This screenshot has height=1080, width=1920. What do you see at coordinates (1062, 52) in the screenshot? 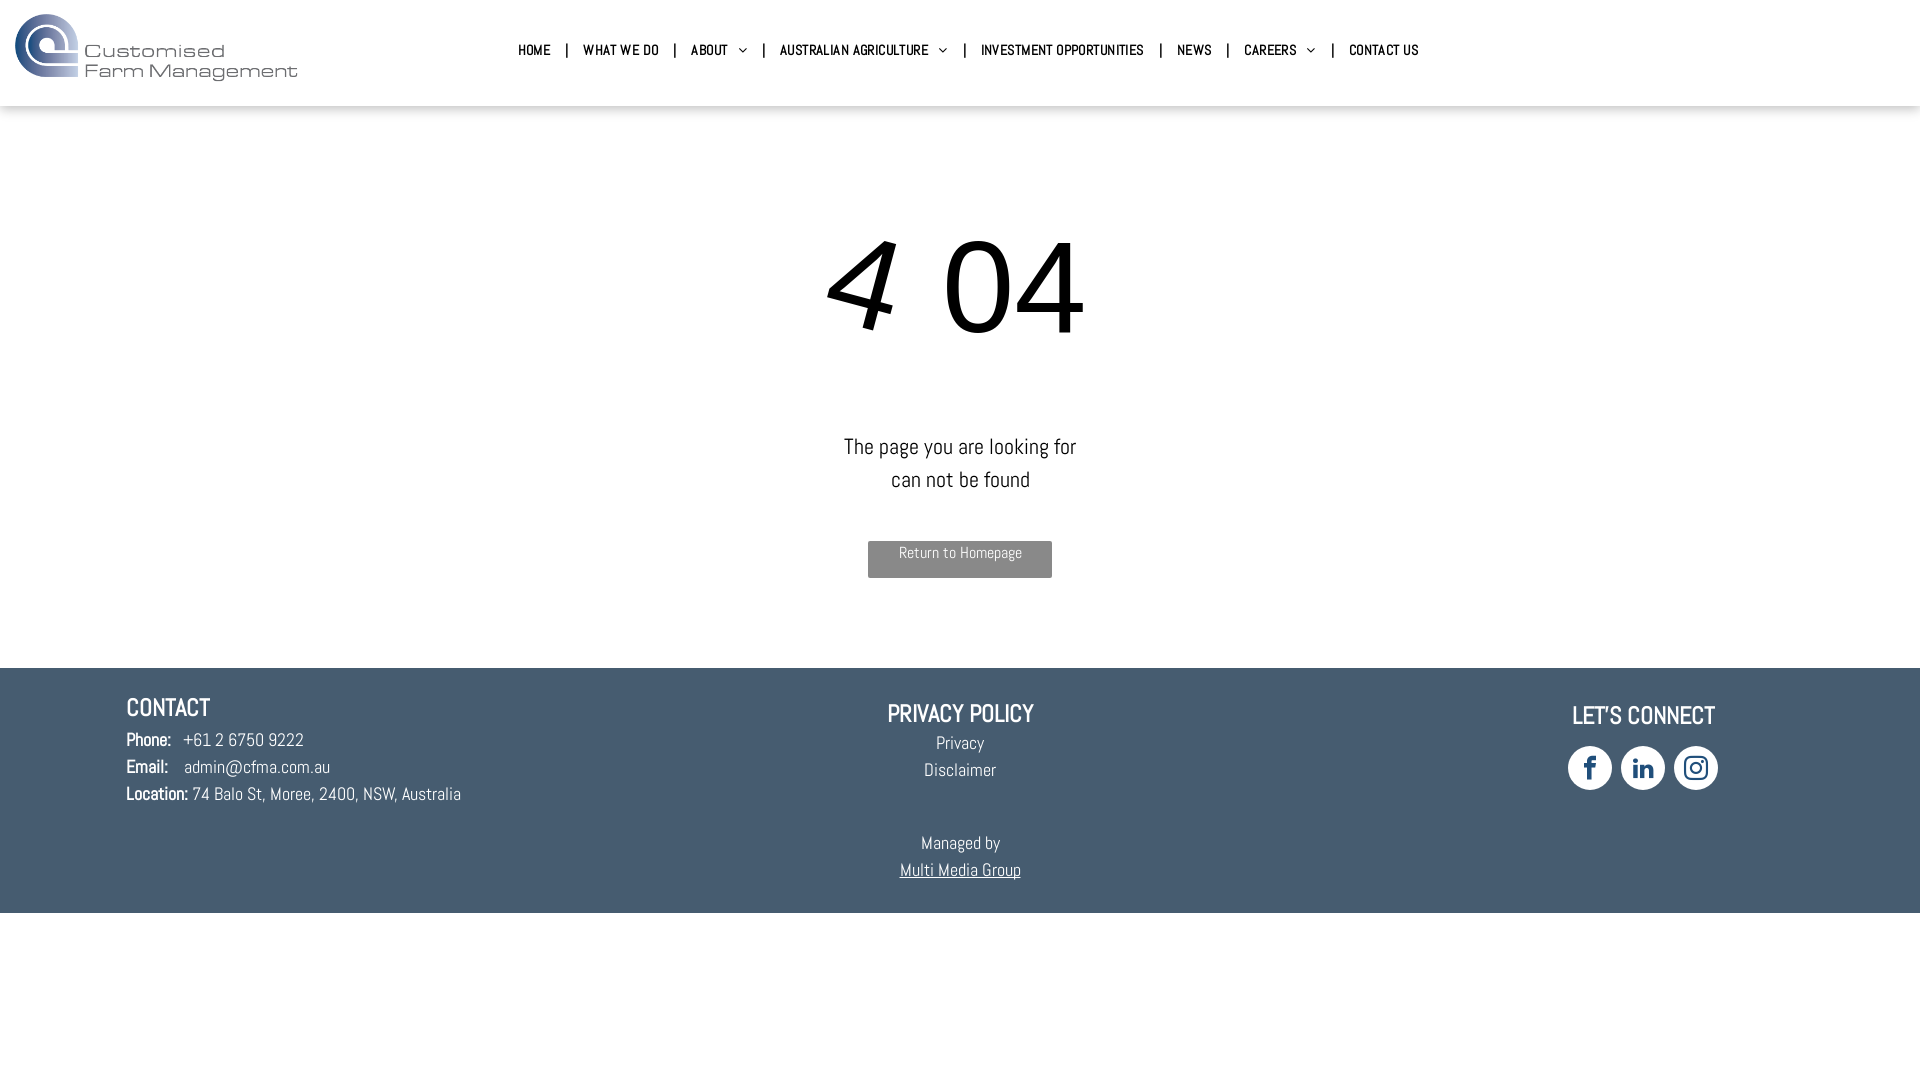
I see `INVESTMENT OPPORTUNITIES` at bounding box center [1062, 52].